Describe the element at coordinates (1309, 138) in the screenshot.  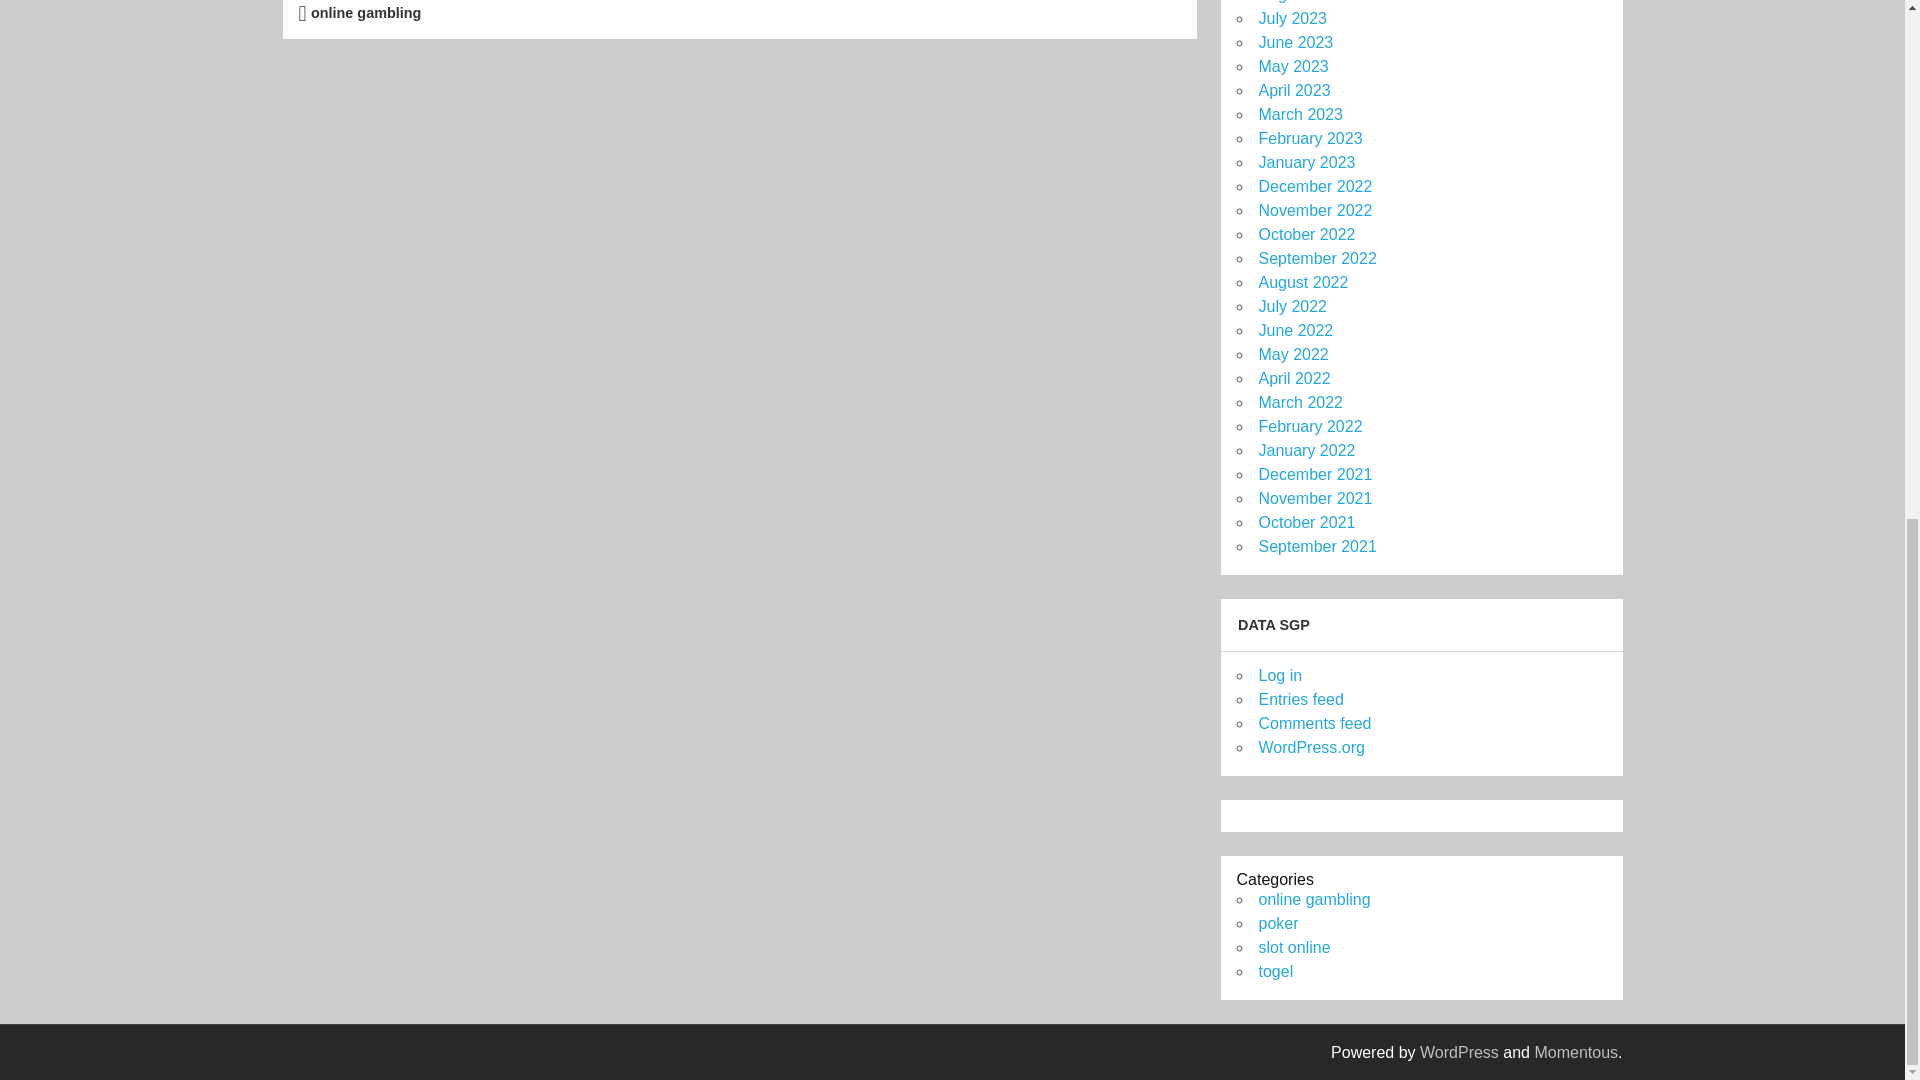
I see `February 2023` at that location.